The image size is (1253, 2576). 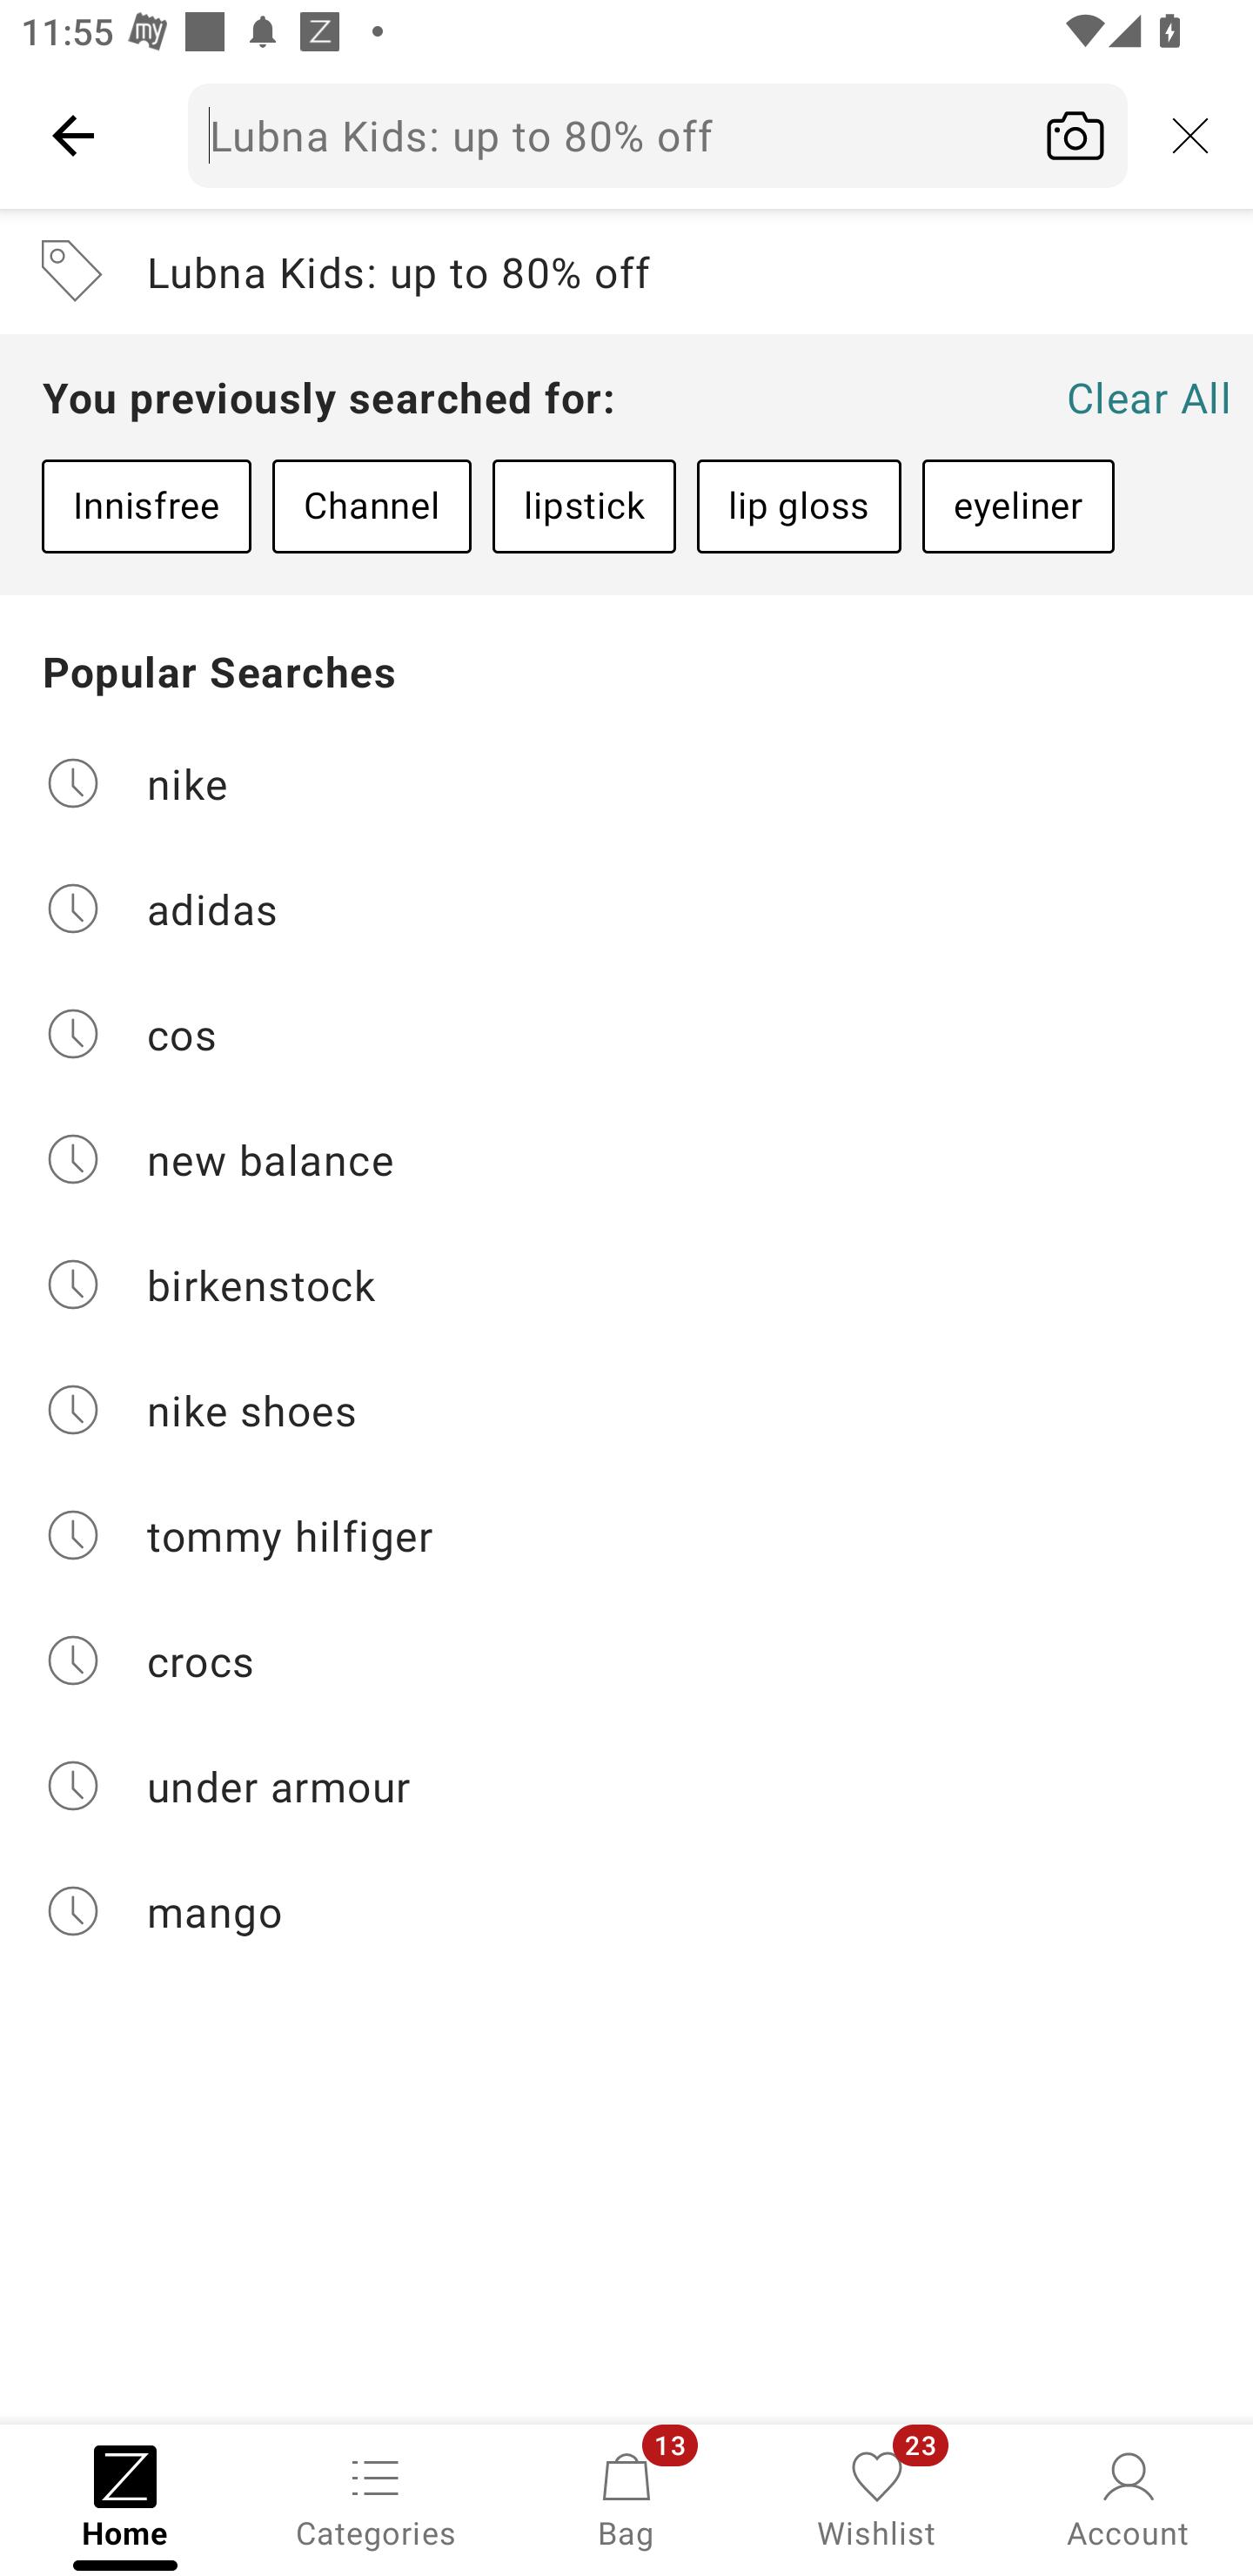 I want to click on lip gloss, so click(x=799, y=506).